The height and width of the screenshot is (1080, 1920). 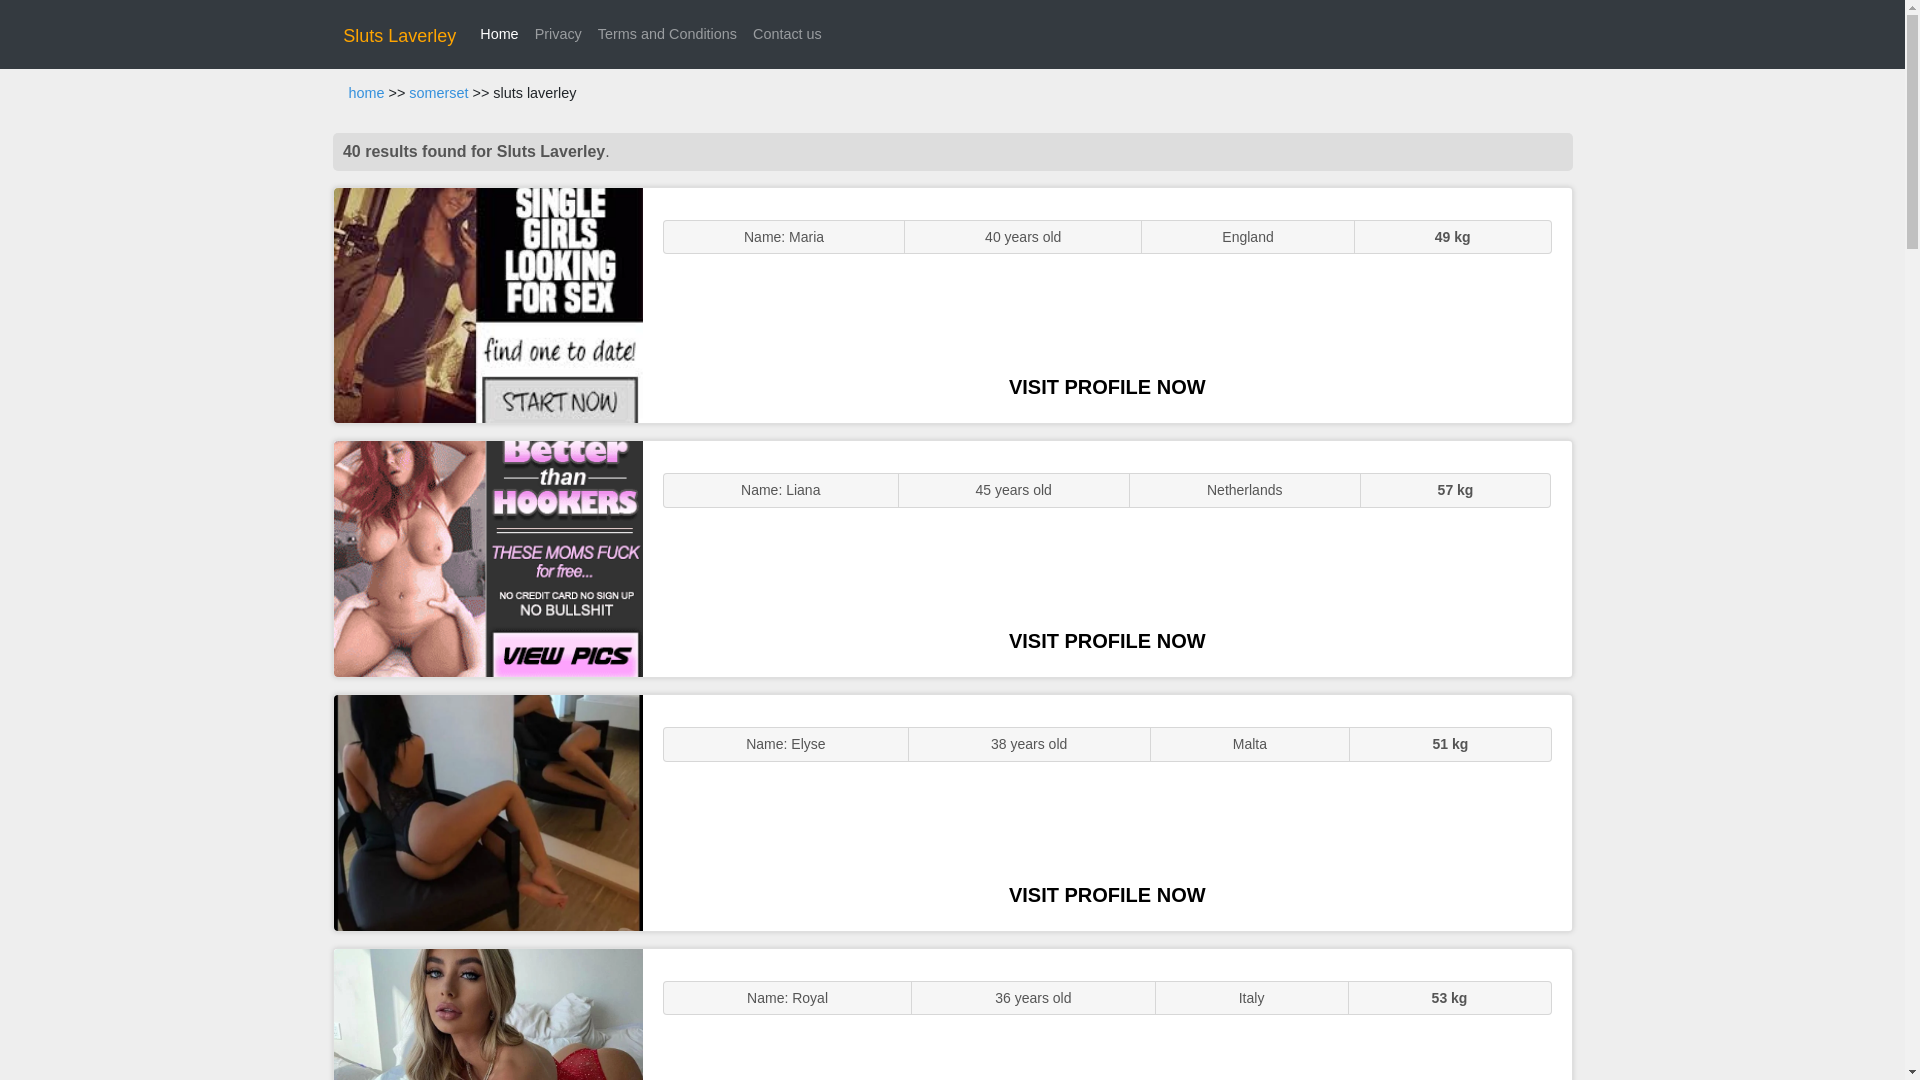 What do you see at coordinates (488, 812) in the screenshot?
I see `Sexy` at bounding box center [488, 812].